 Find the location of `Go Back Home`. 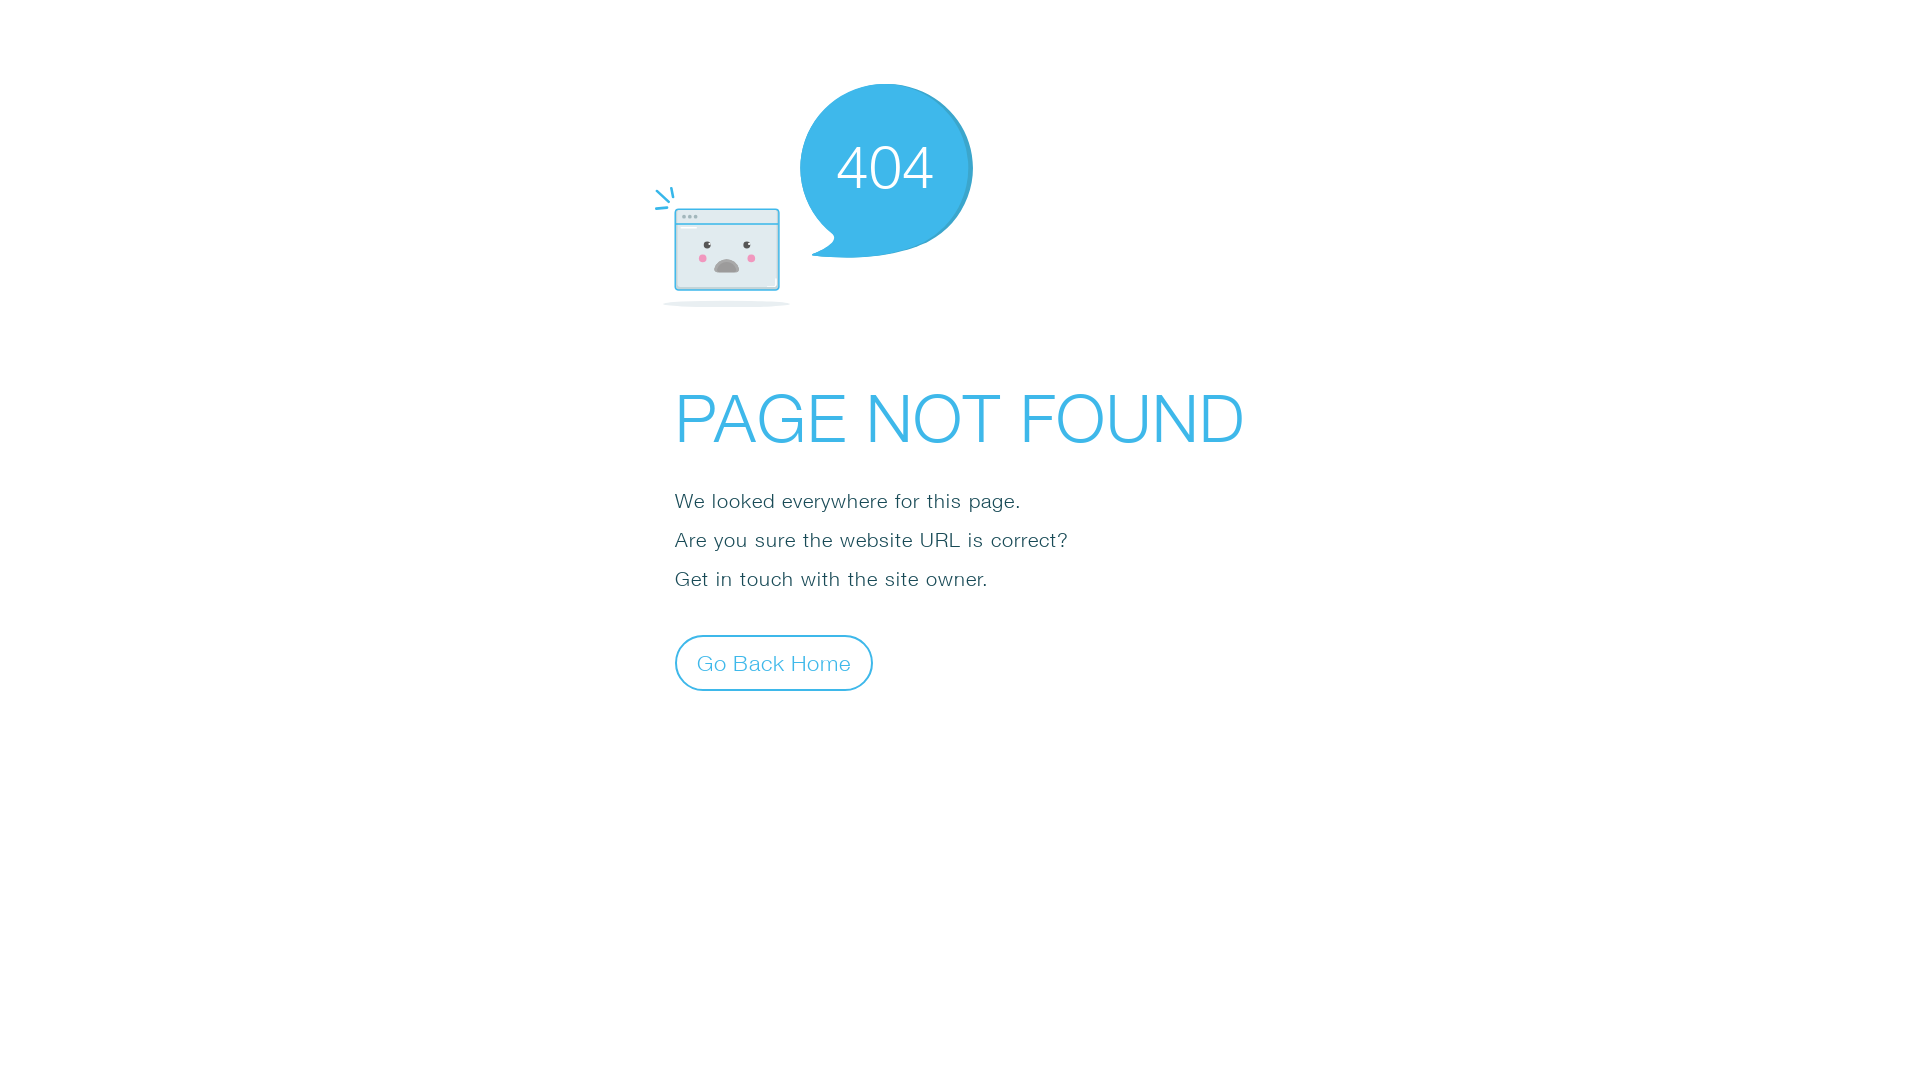

Go Back Home is located at coordinates (774, 662).